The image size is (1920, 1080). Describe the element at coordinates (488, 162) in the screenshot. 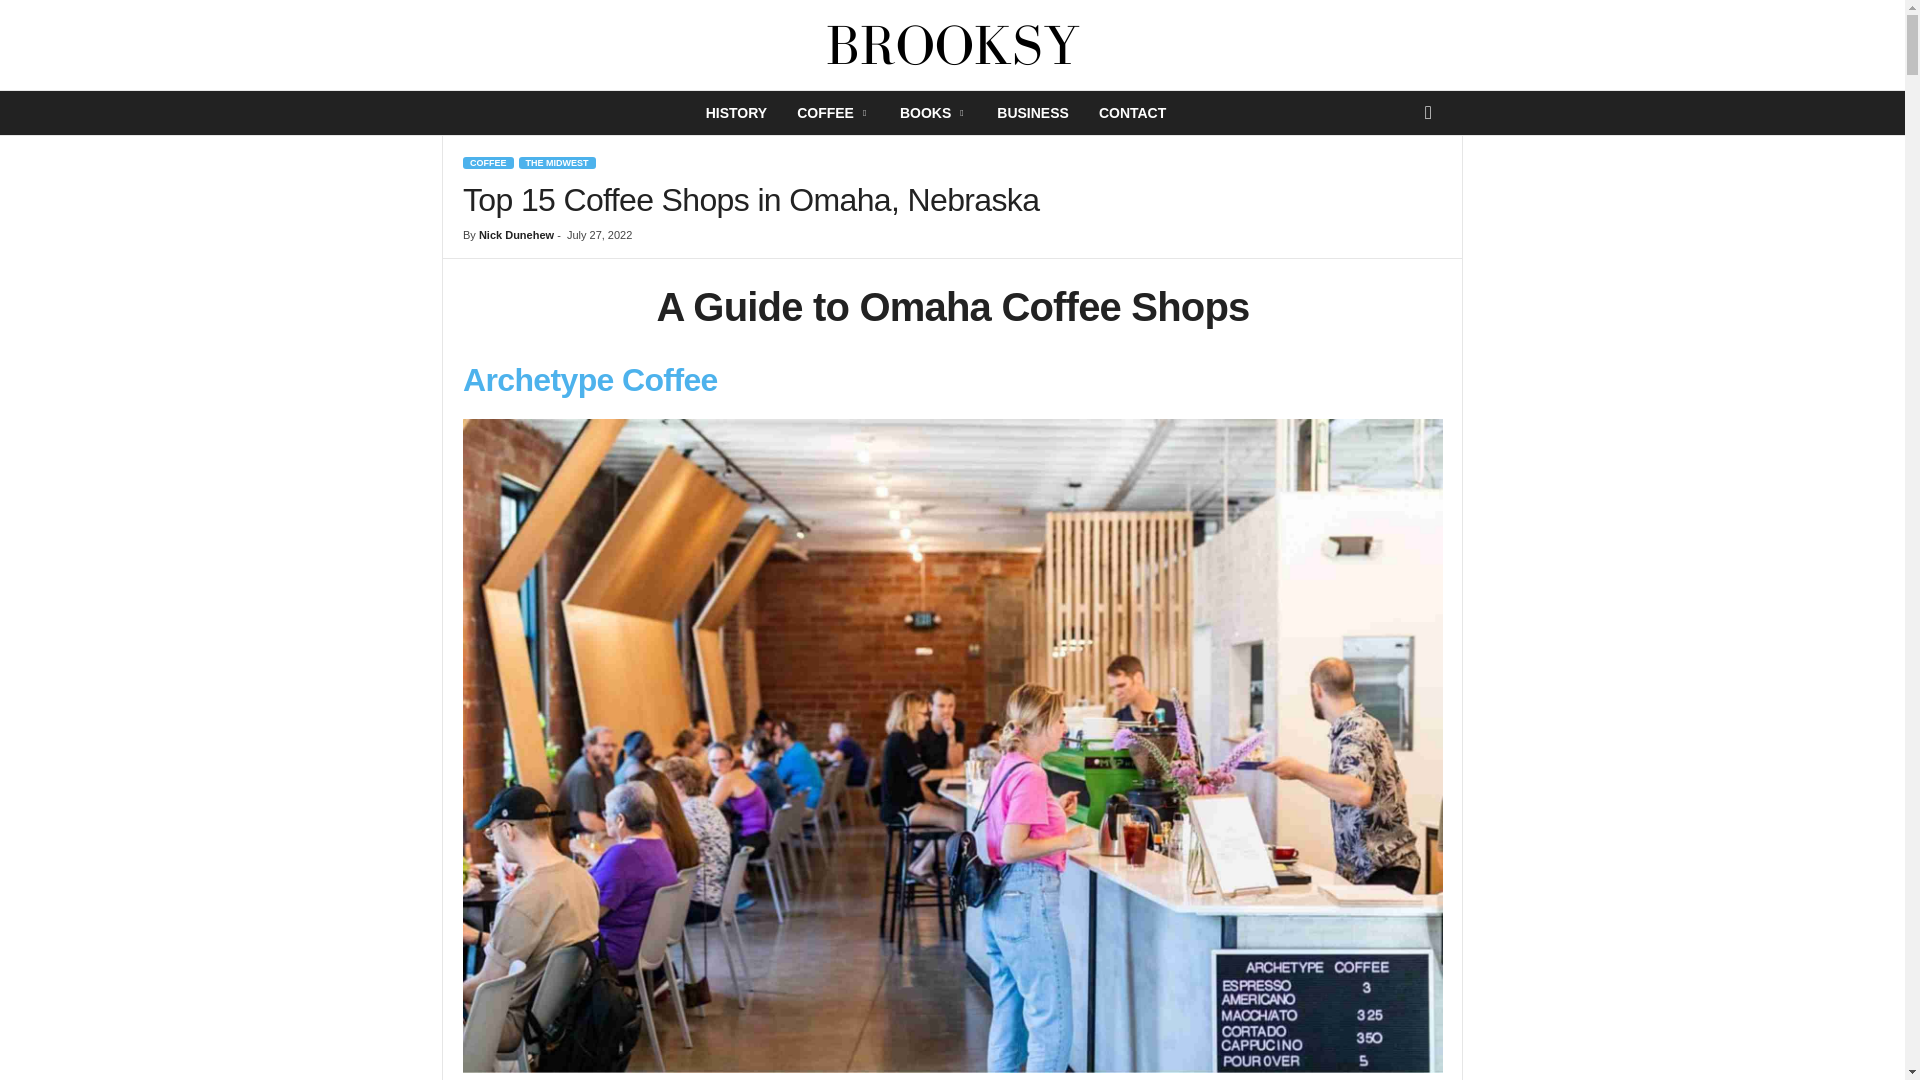

I see `COFFEE` at that location.